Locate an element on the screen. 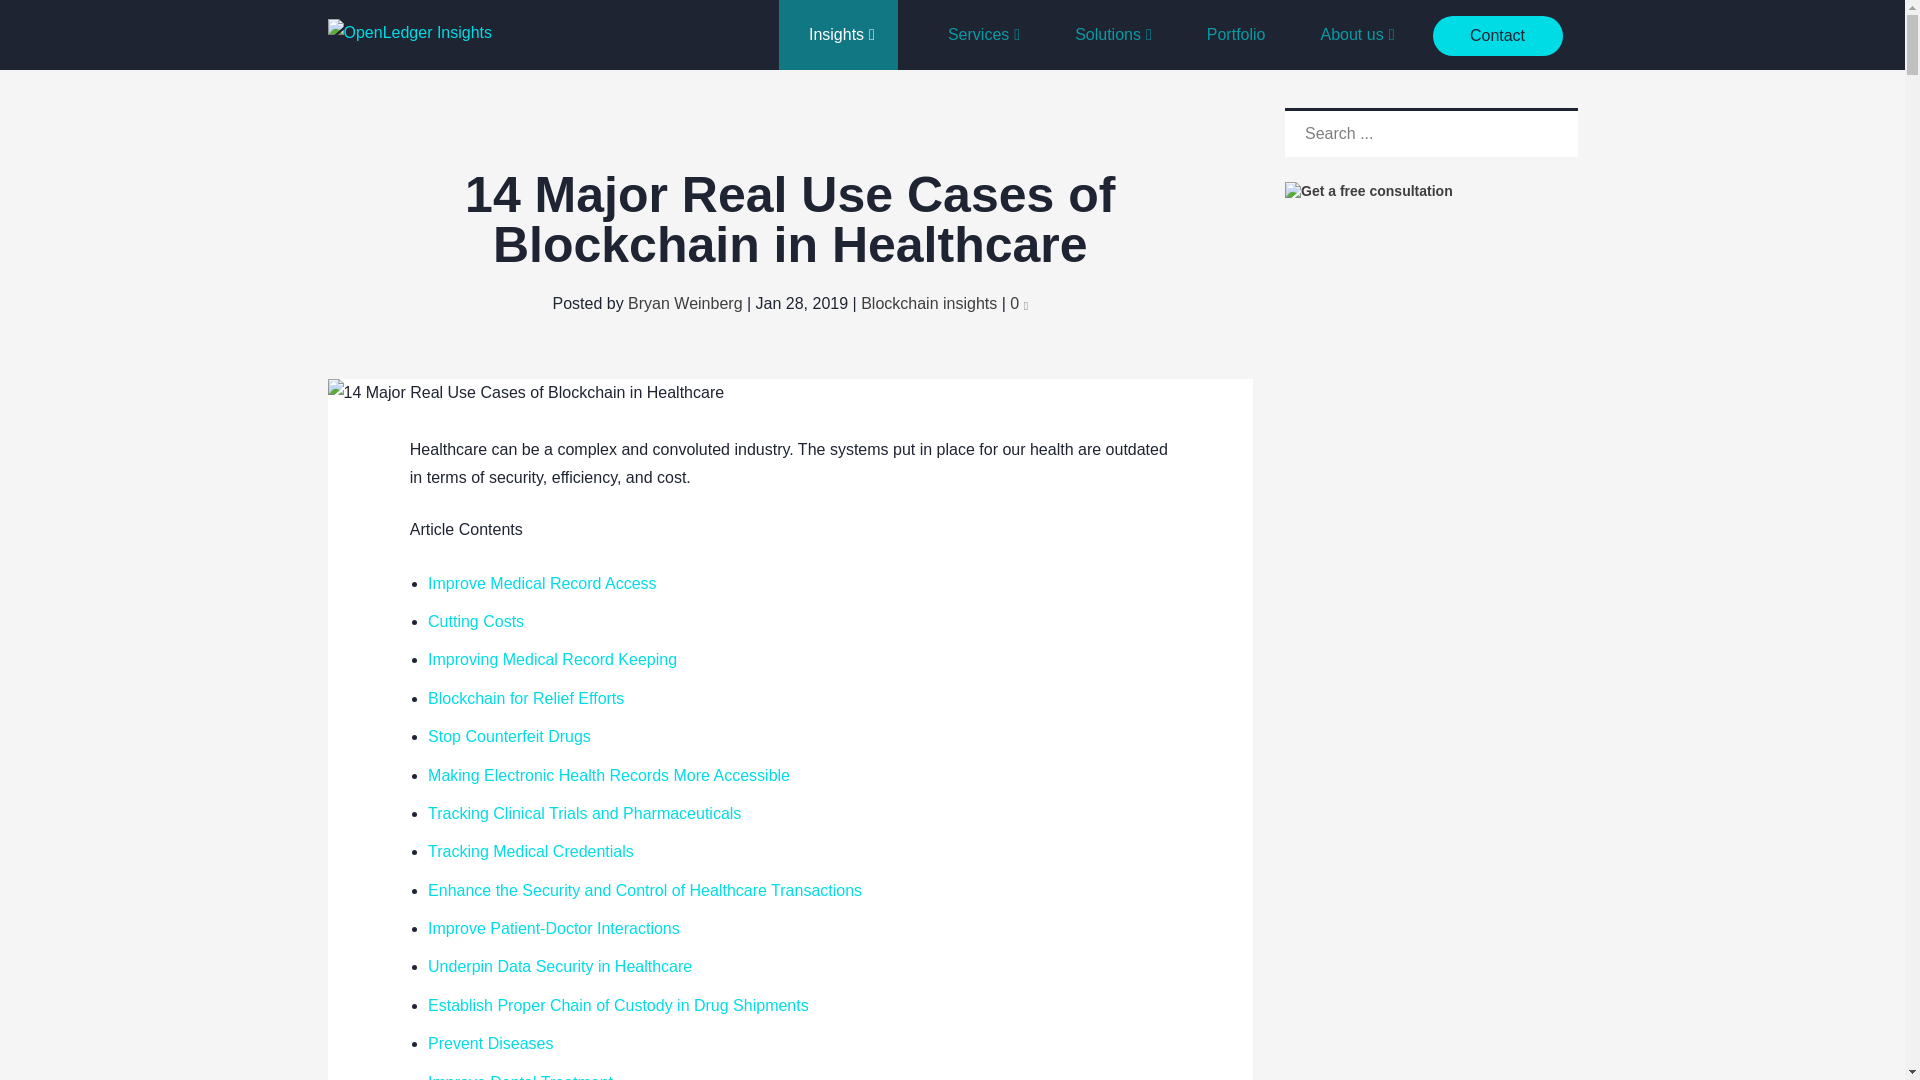  0 is located at coordinates (1018, 303).